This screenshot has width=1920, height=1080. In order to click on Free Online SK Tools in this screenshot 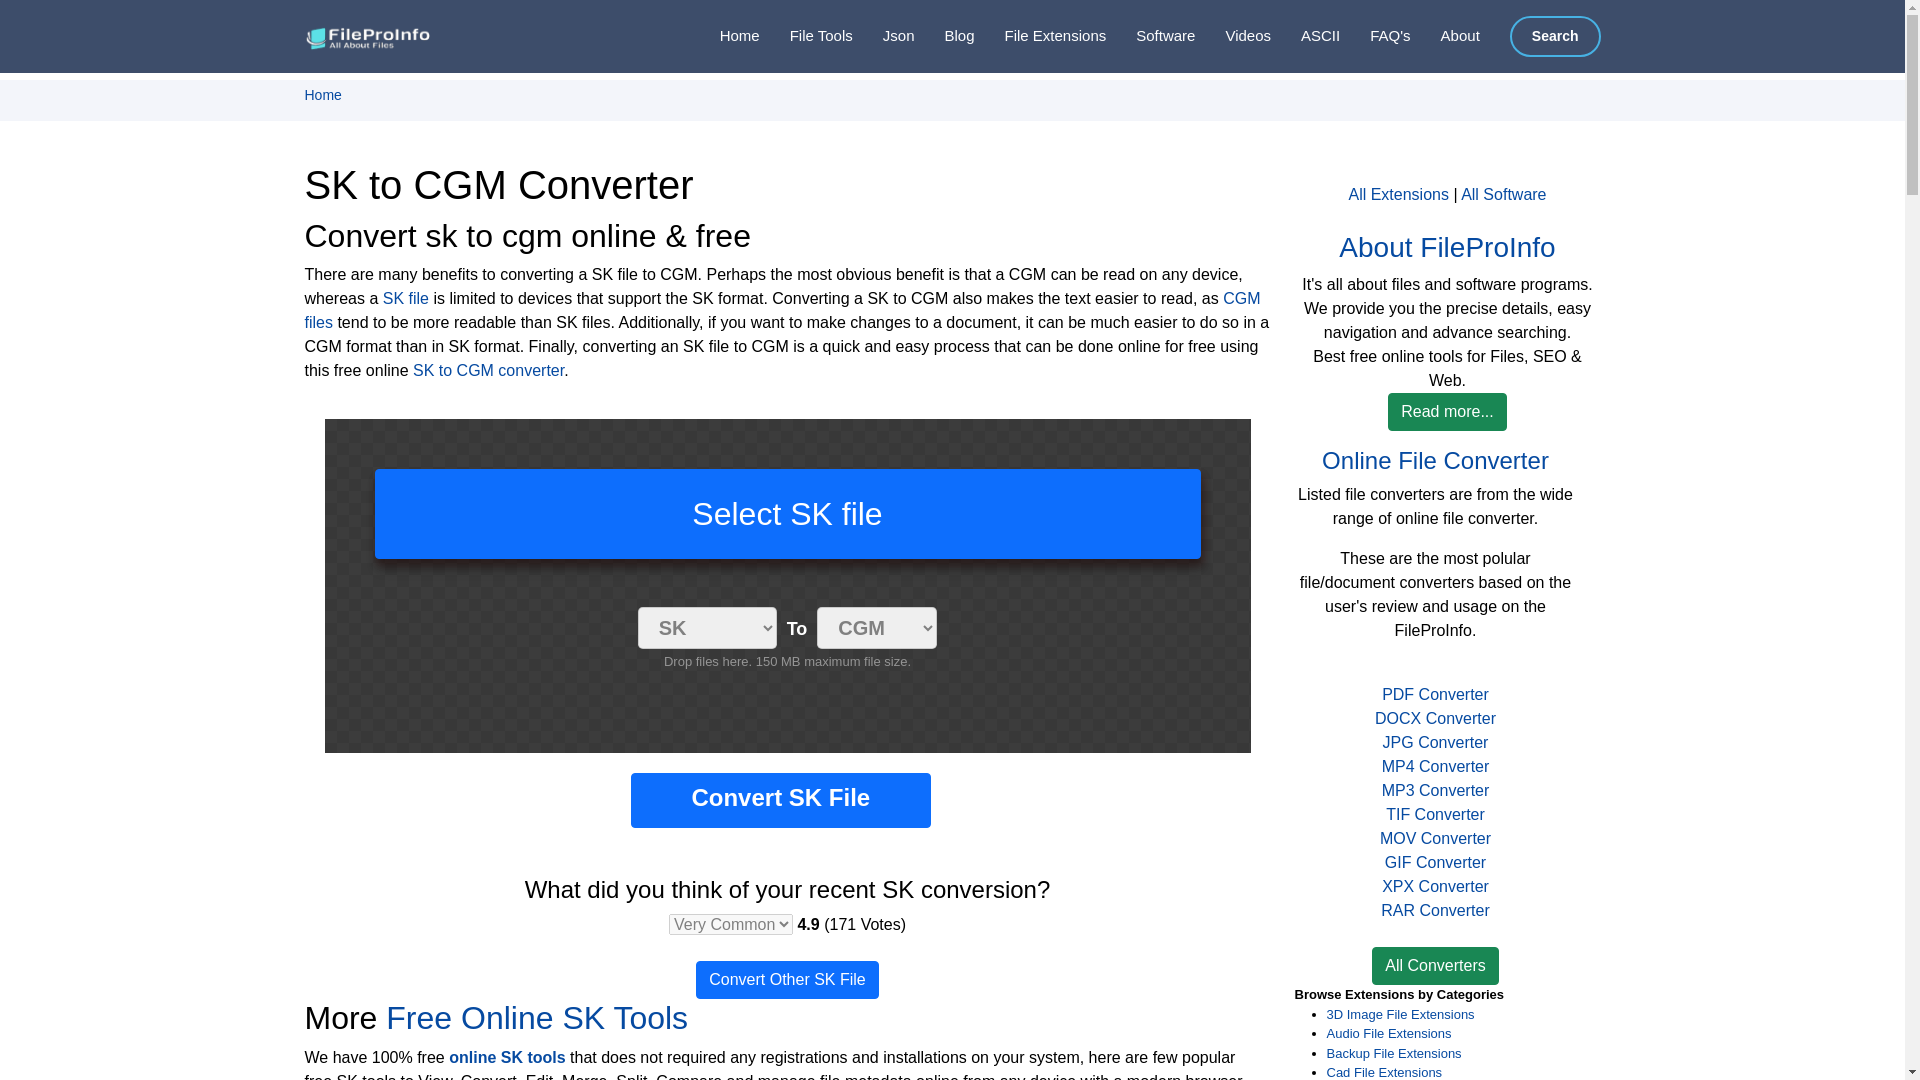, I will do `click(536, 1018)`.